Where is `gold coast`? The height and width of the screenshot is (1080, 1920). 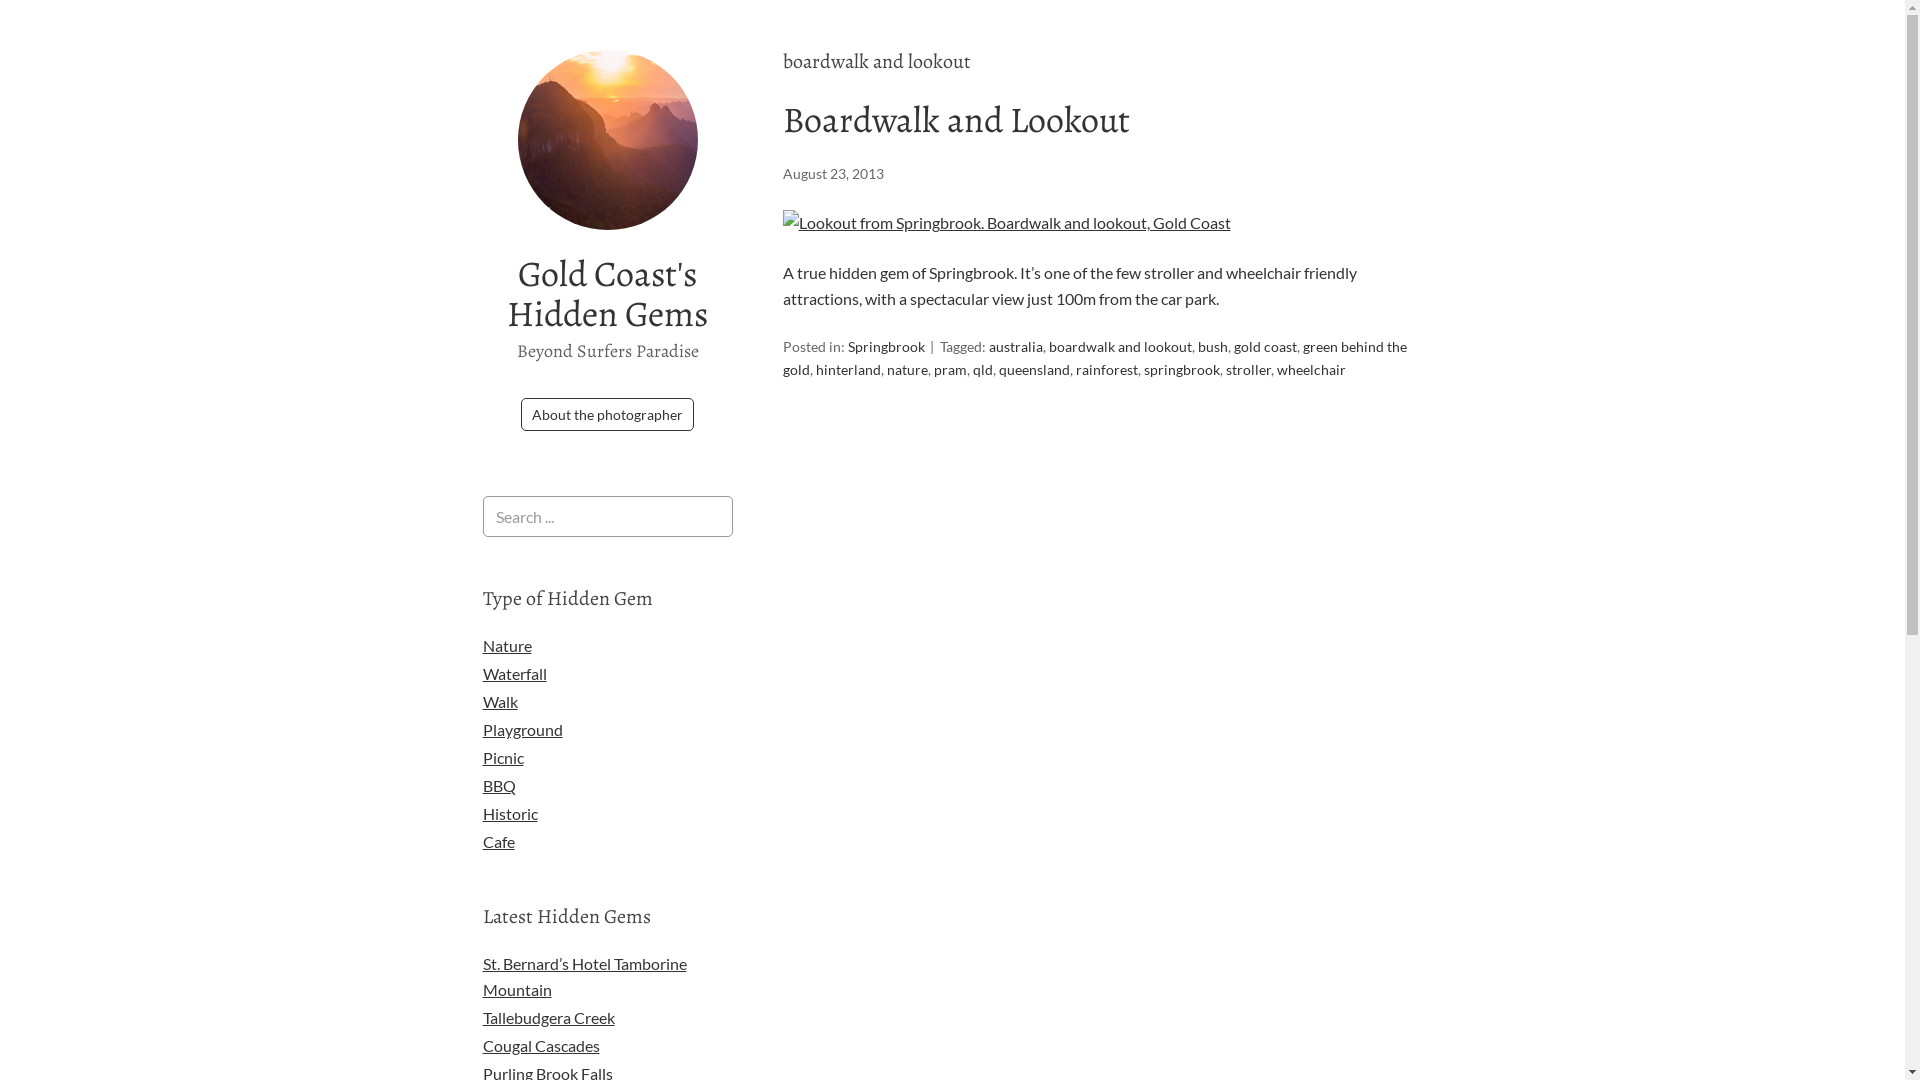
gold coast is located at coordinates (1266, 346).